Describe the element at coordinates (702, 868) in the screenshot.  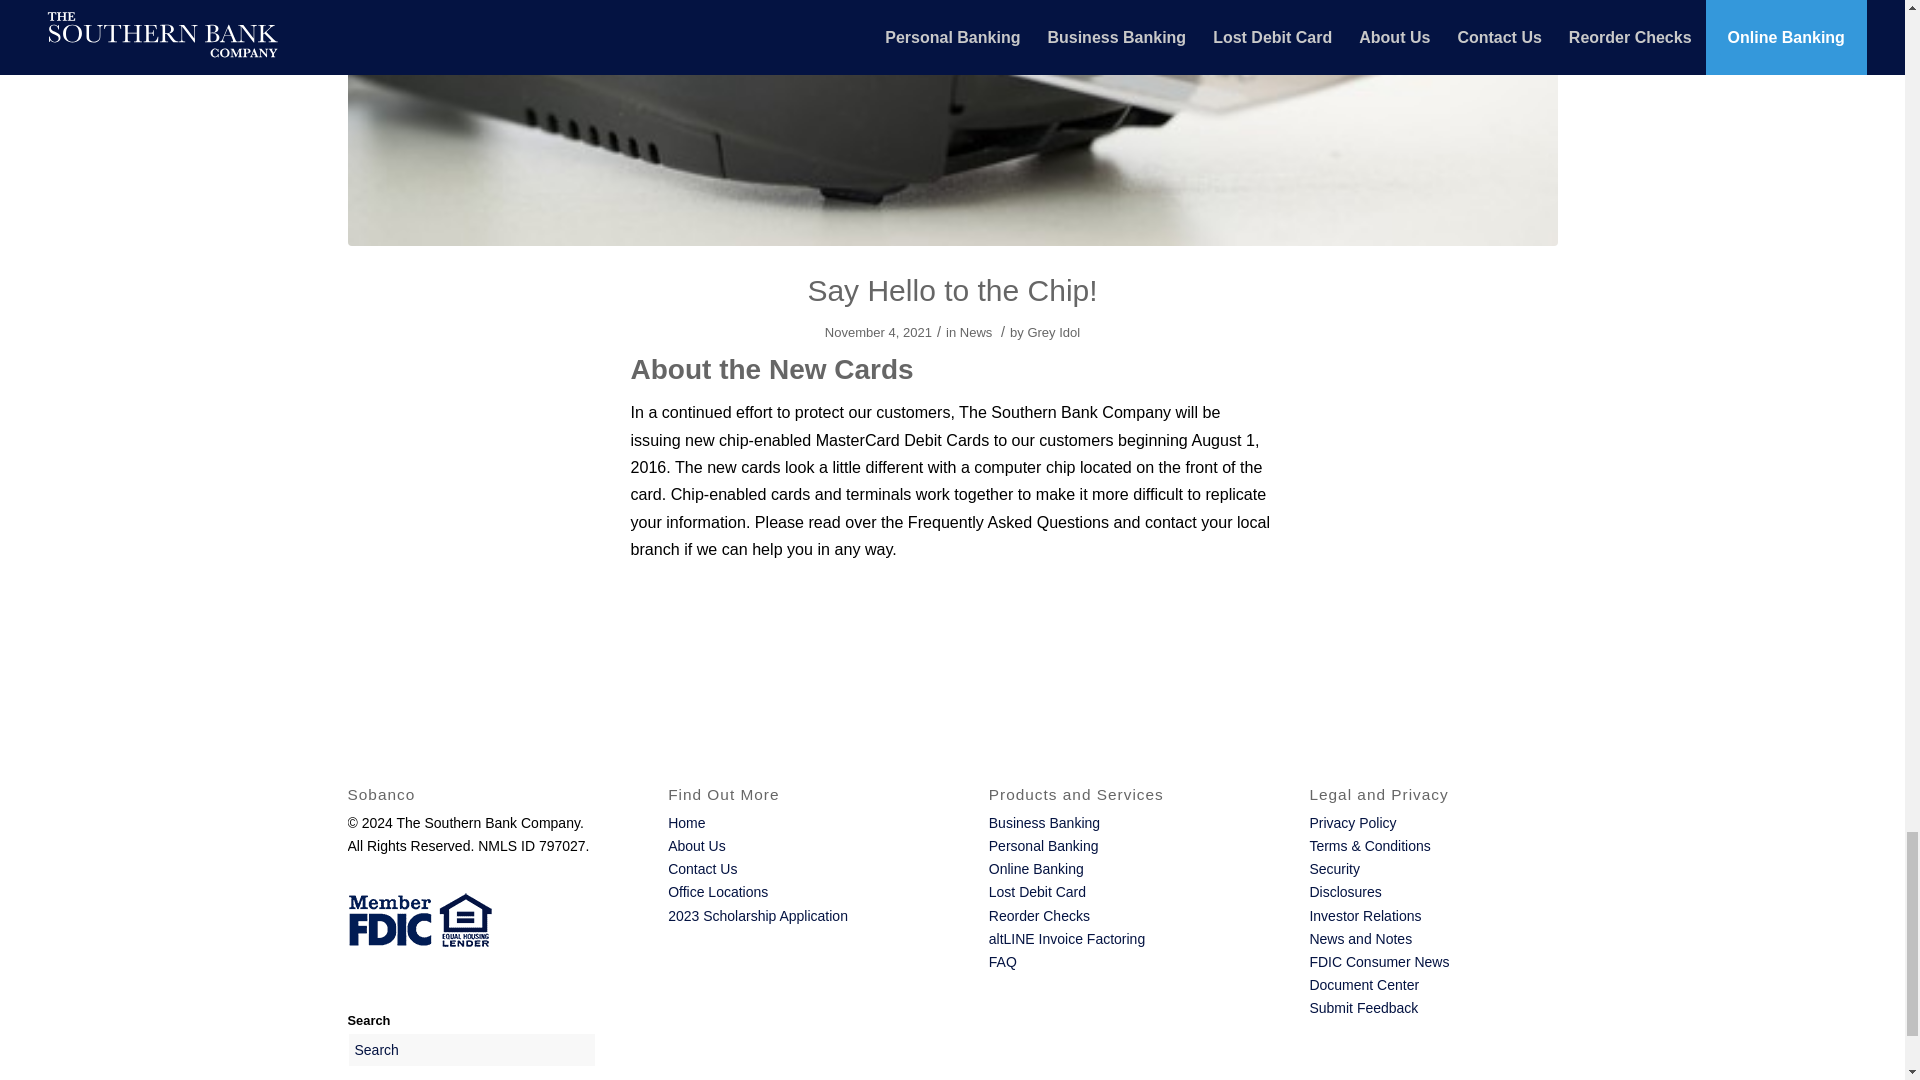
I see `Contact Us` at that location.